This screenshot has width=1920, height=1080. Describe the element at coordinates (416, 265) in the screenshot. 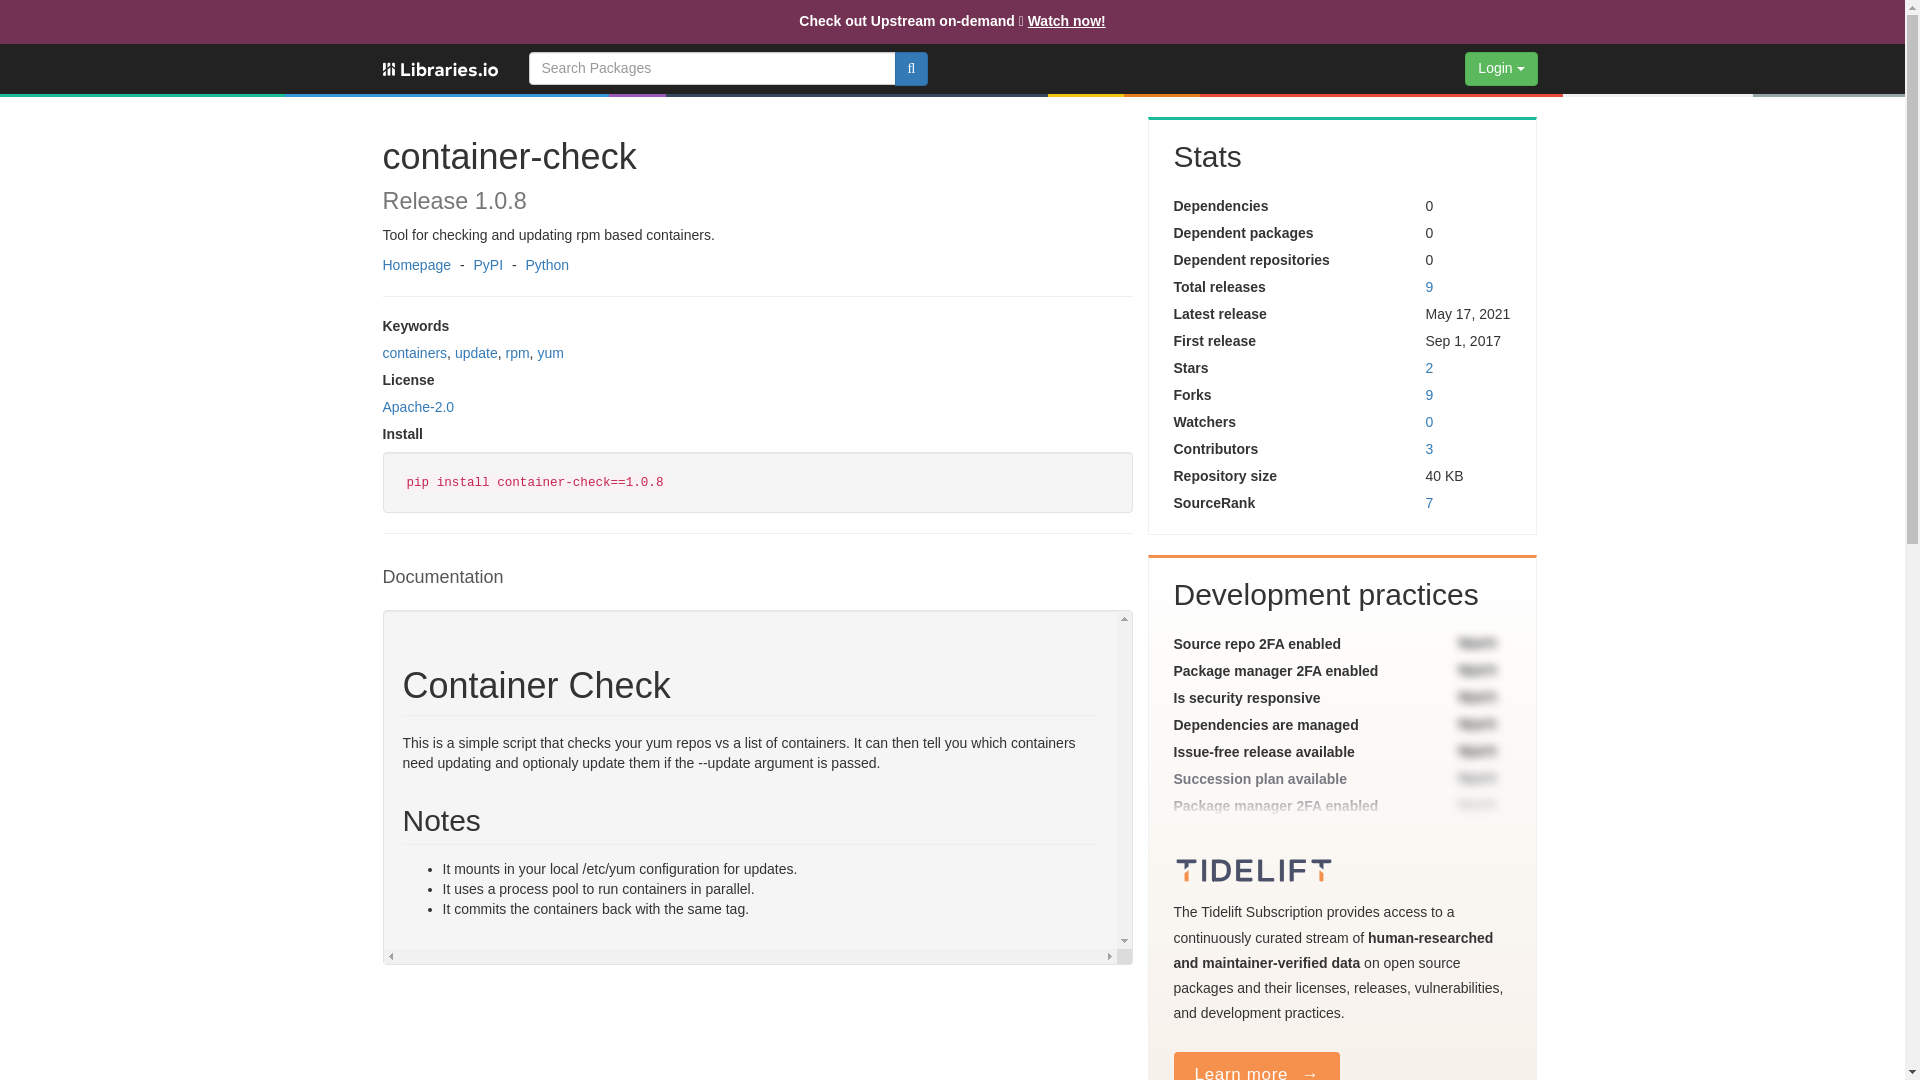

I see `Homepage` at that location.